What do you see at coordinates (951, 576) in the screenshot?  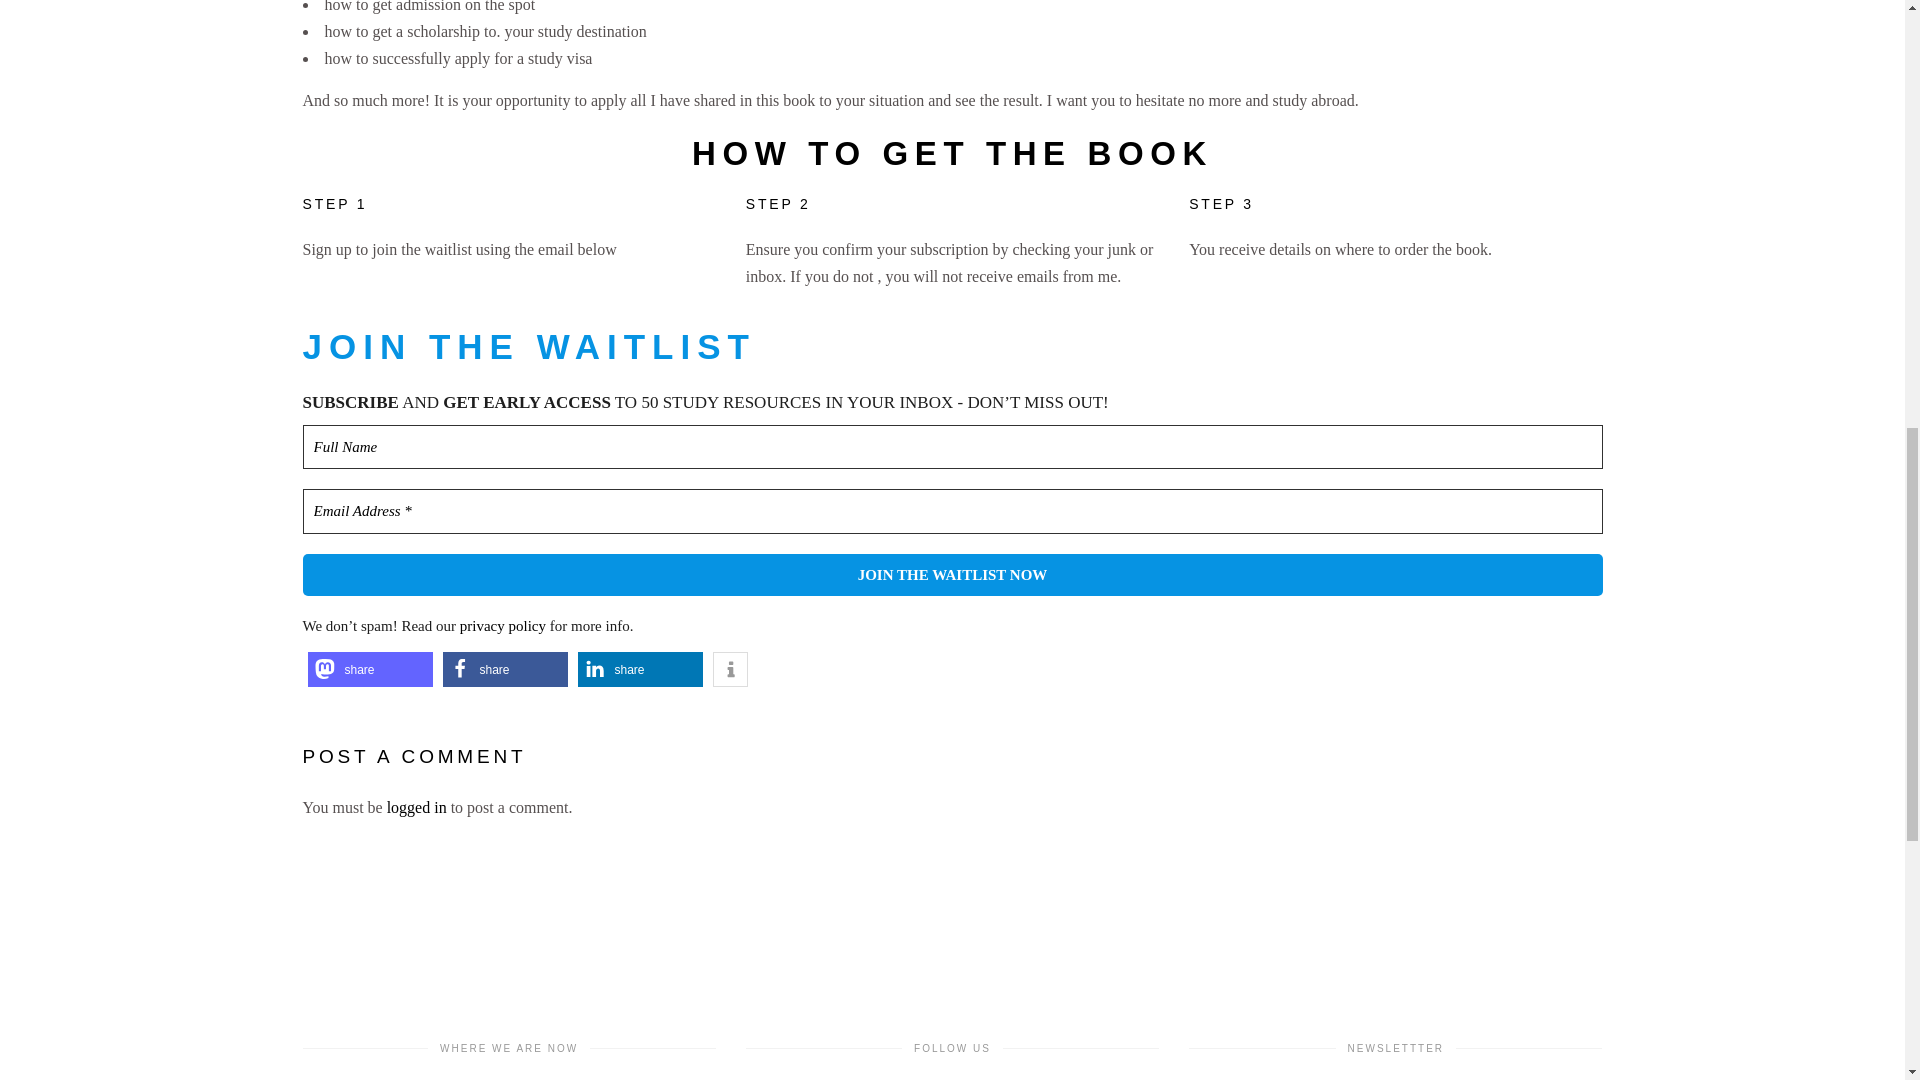 I see `JOIN THE WAITLIST NOW` at bounding box center [951, 576].